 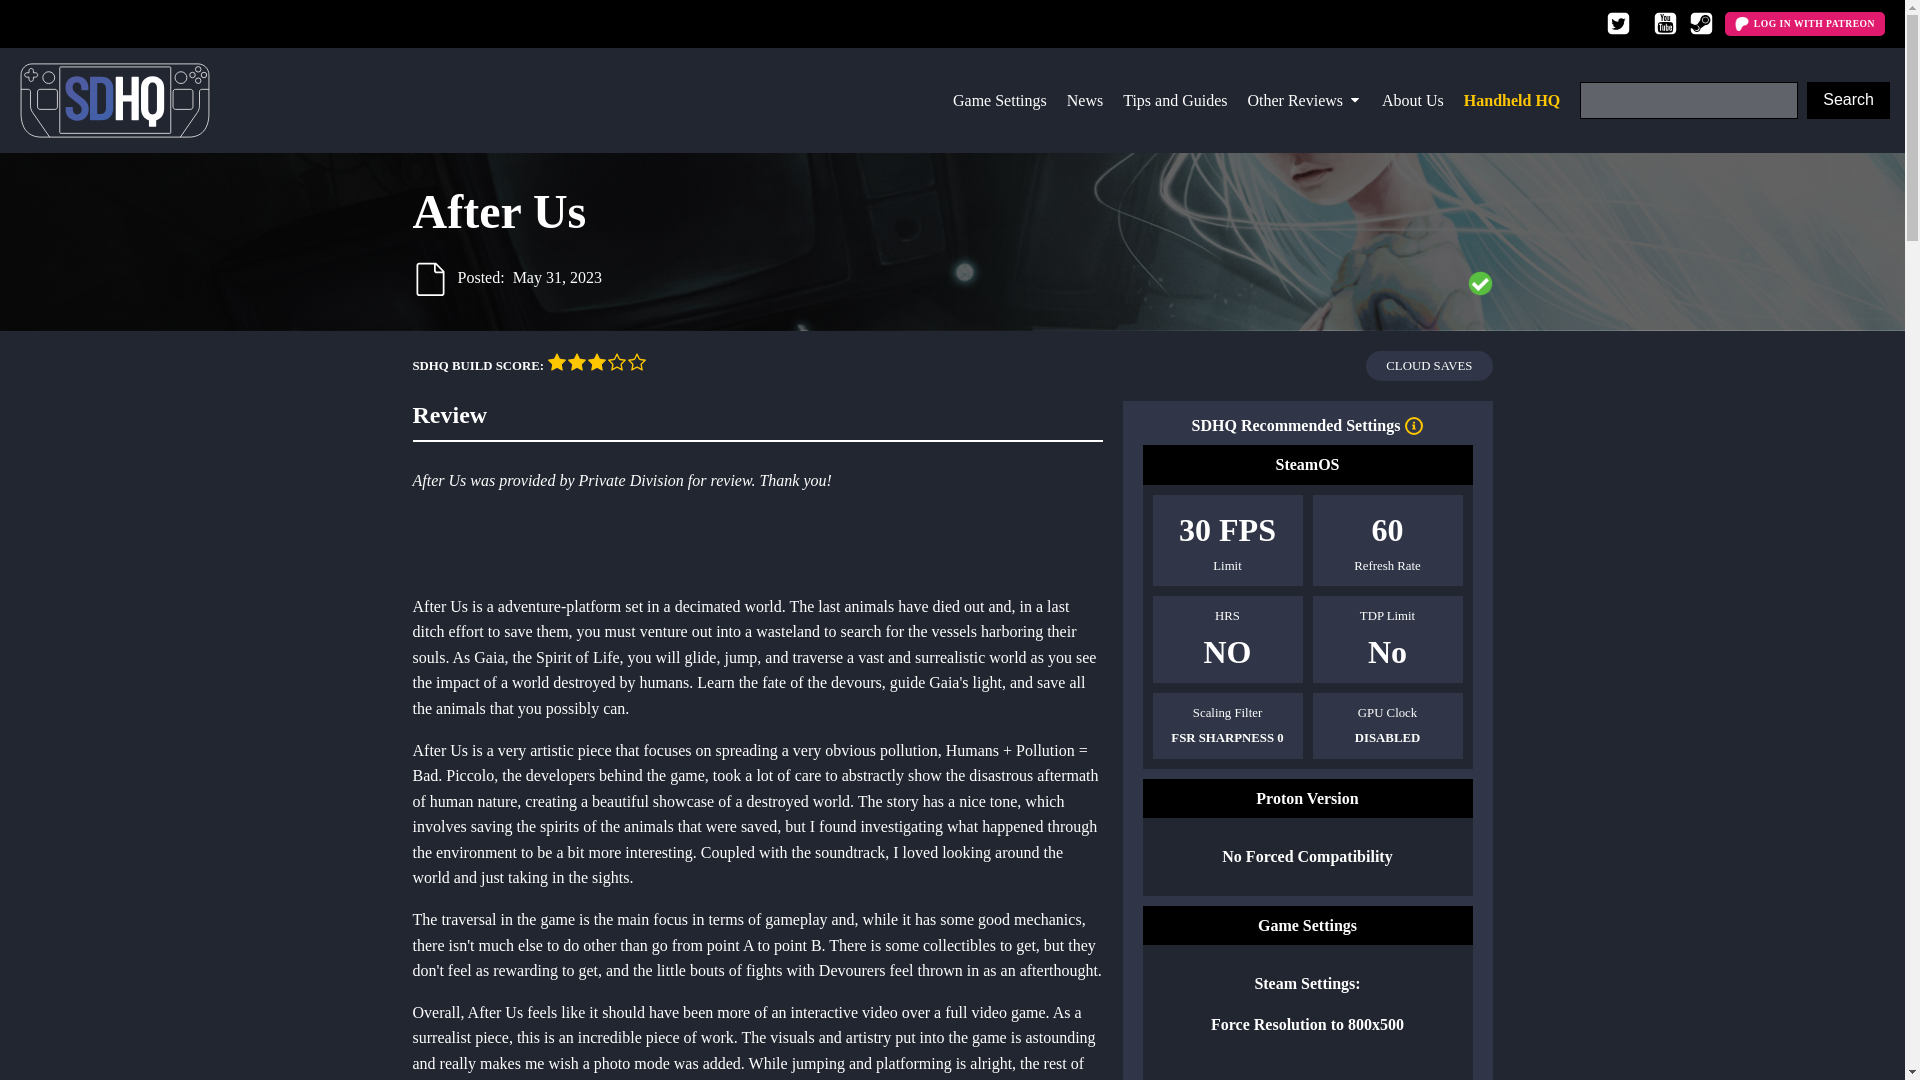 I want to click on Handheld HQ, so click(x=1512, y=100).